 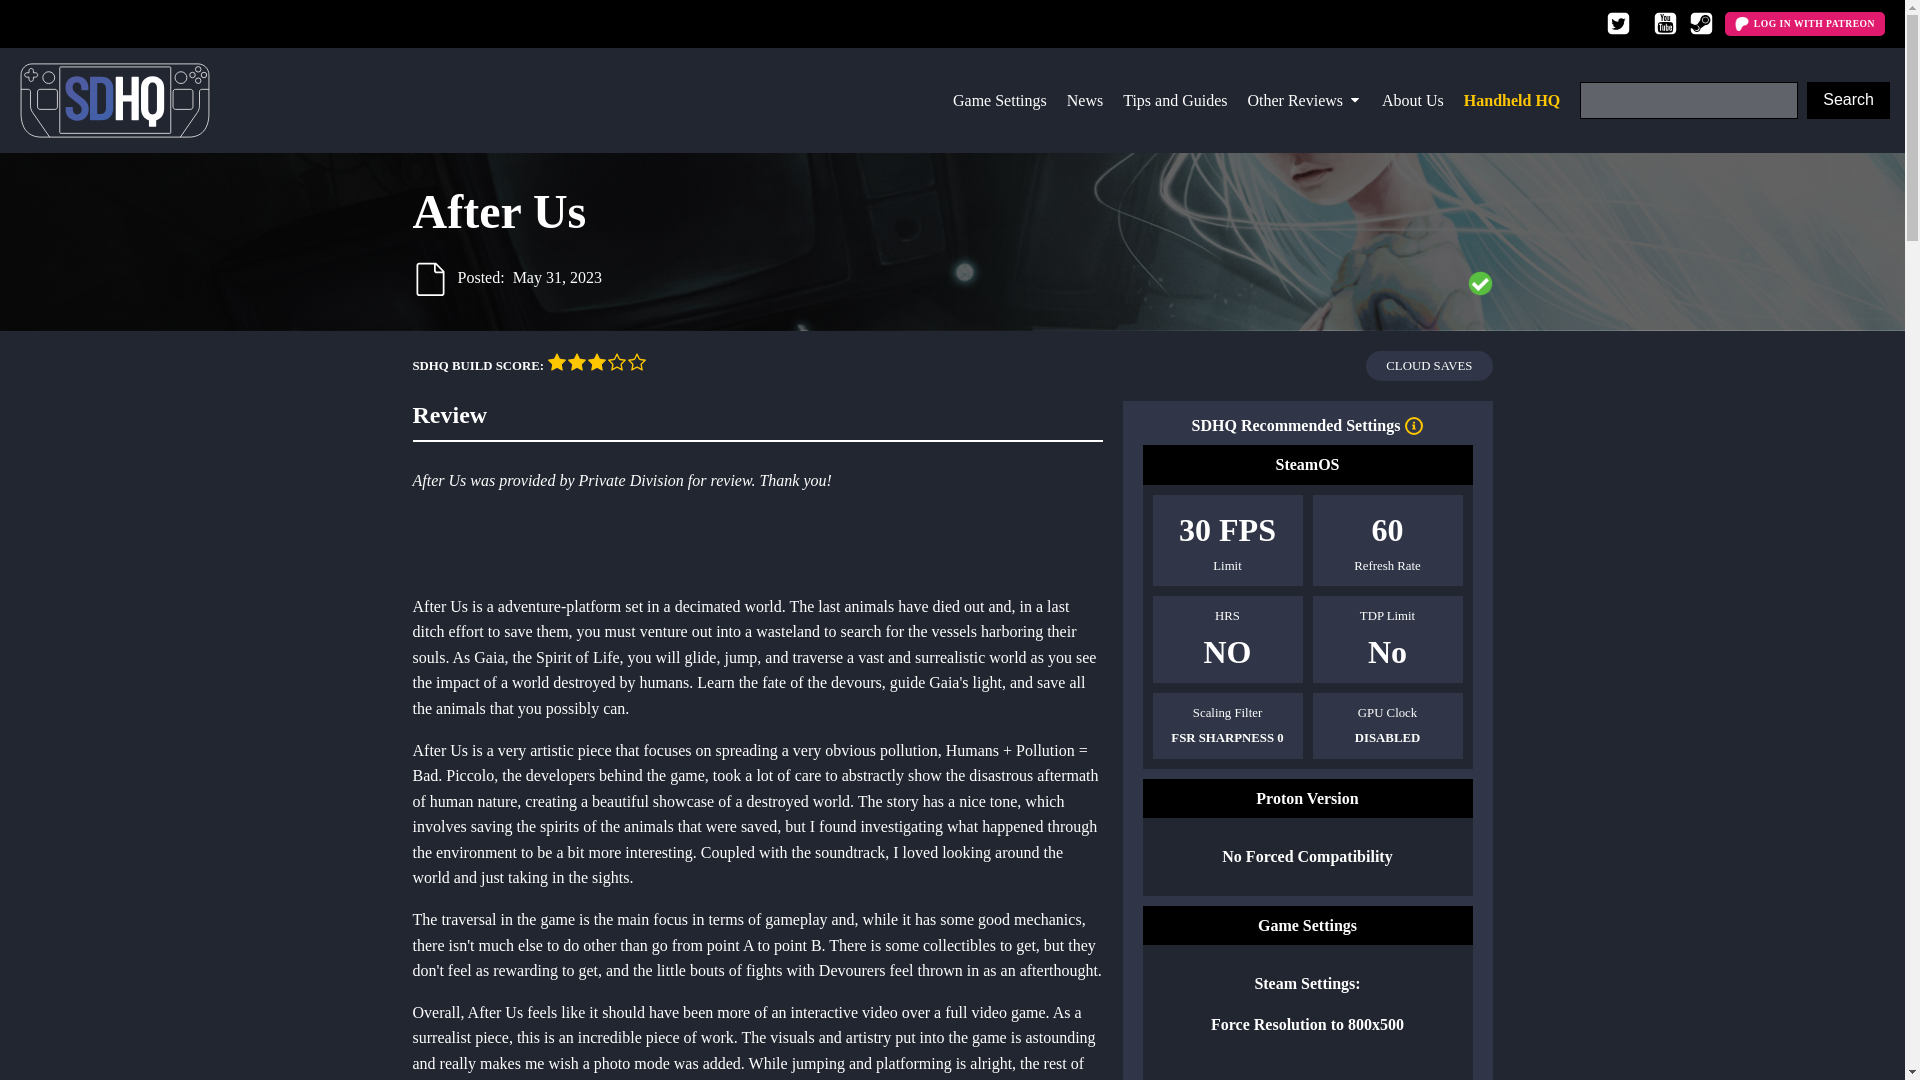 I want to click on Handheld HQ, so click(x=1512, y=100).